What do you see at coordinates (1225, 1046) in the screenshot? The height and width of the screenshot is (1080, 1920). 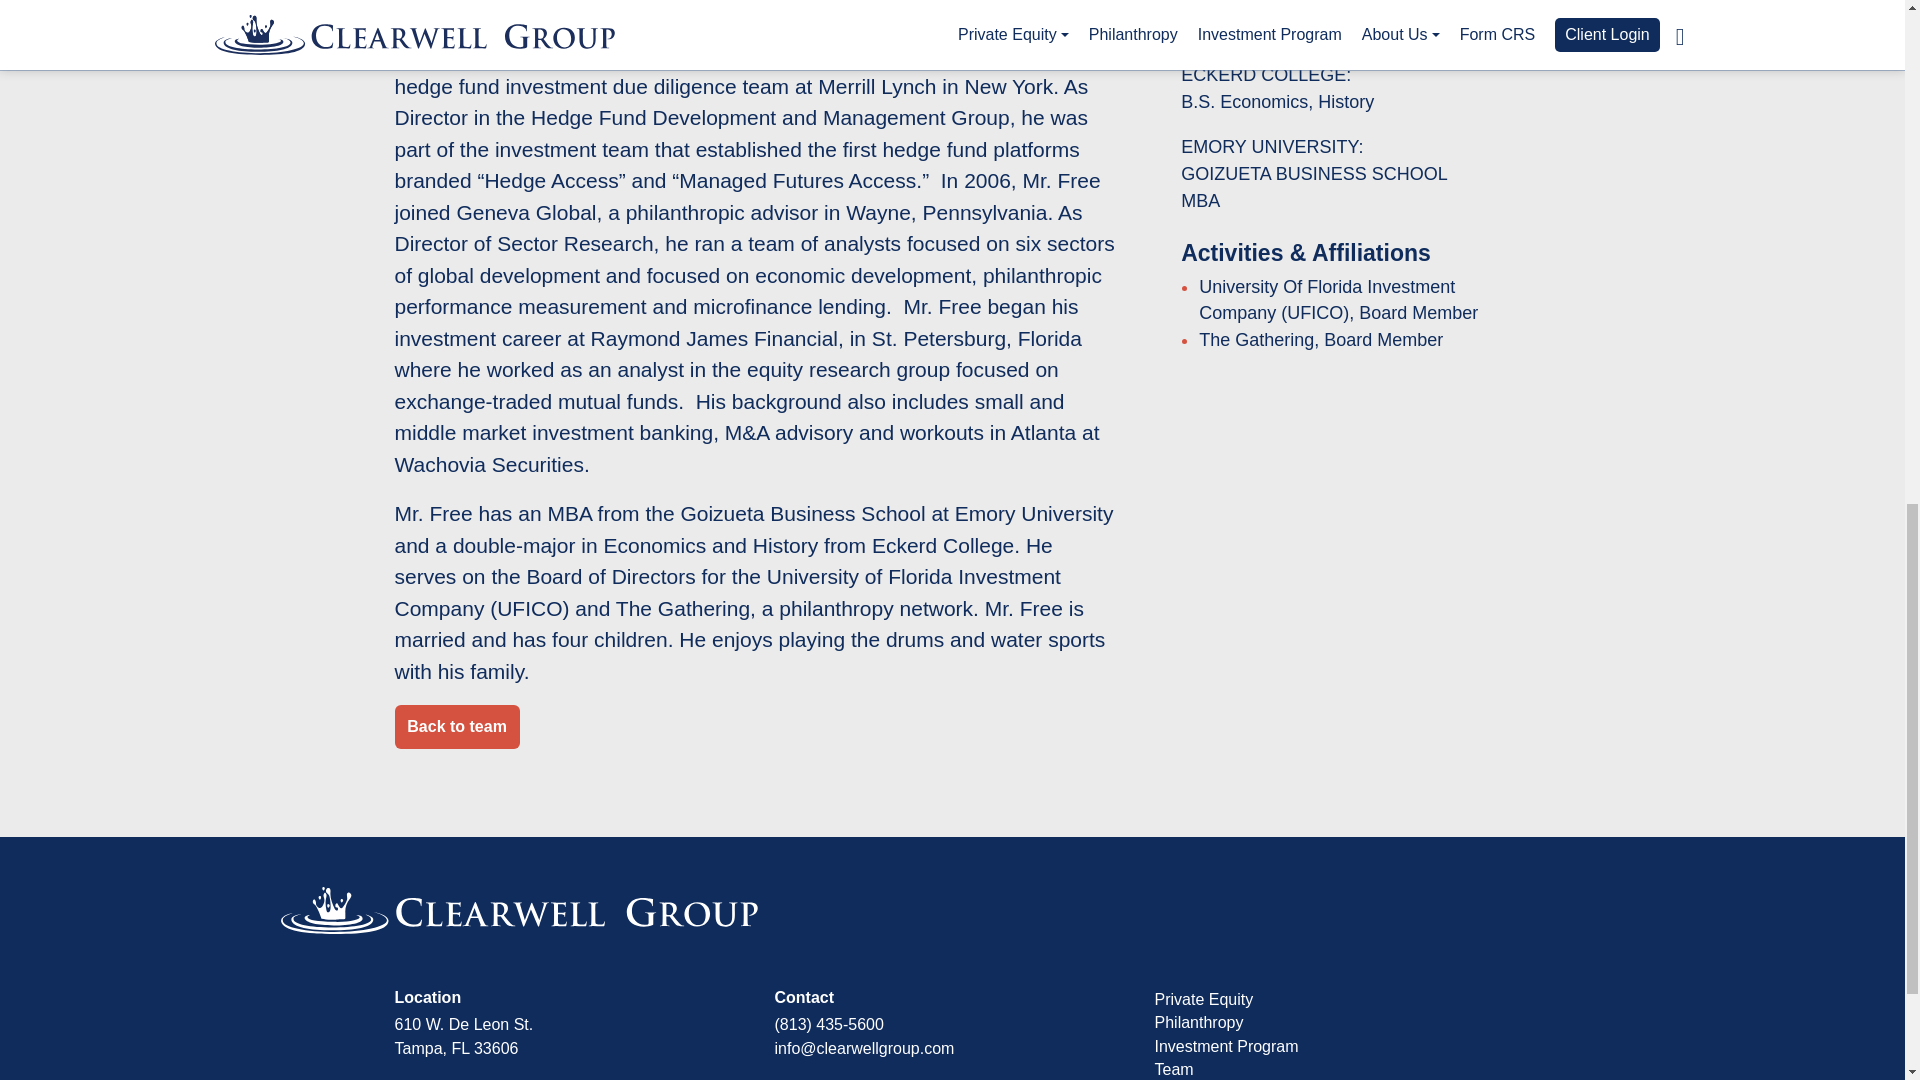 I see `Investment Program` at bounding box center [1225, 1046].